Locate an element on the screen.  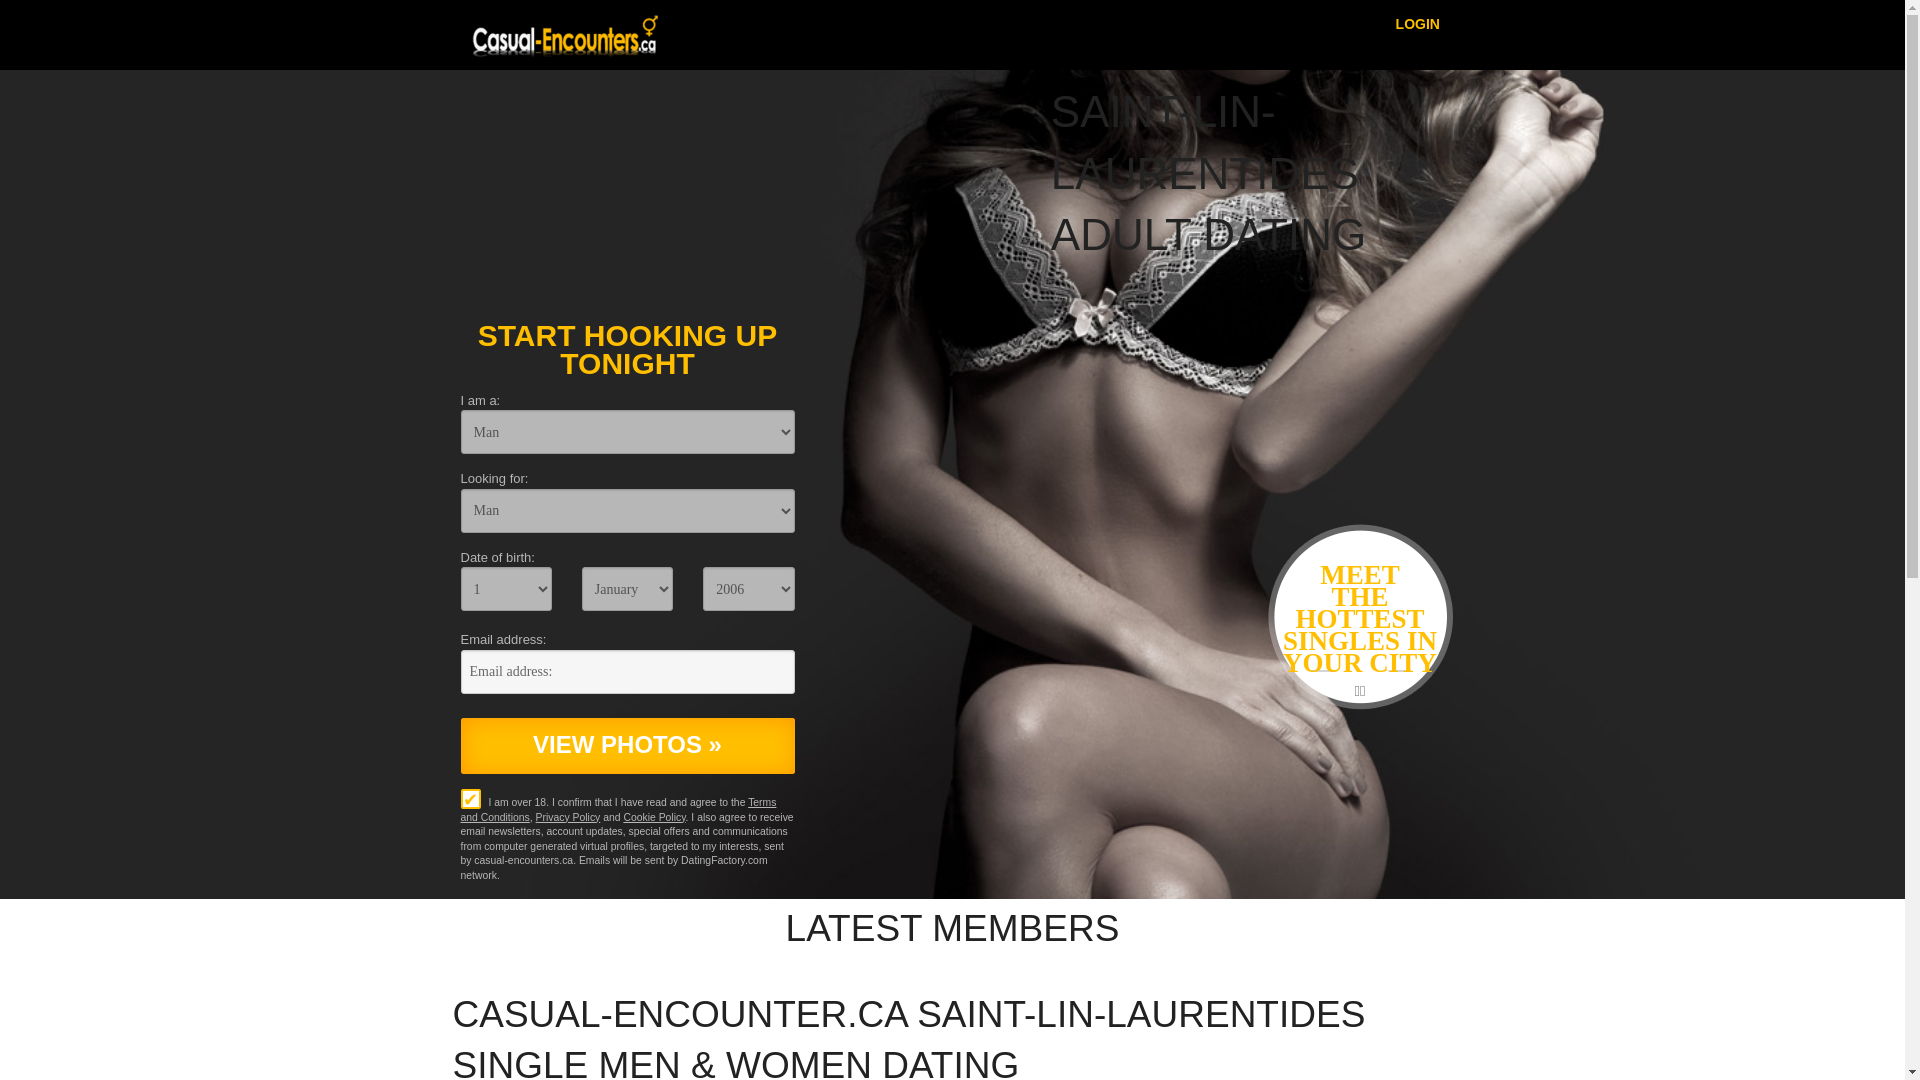
Cookie Policy is located at coordinates (654, 817).